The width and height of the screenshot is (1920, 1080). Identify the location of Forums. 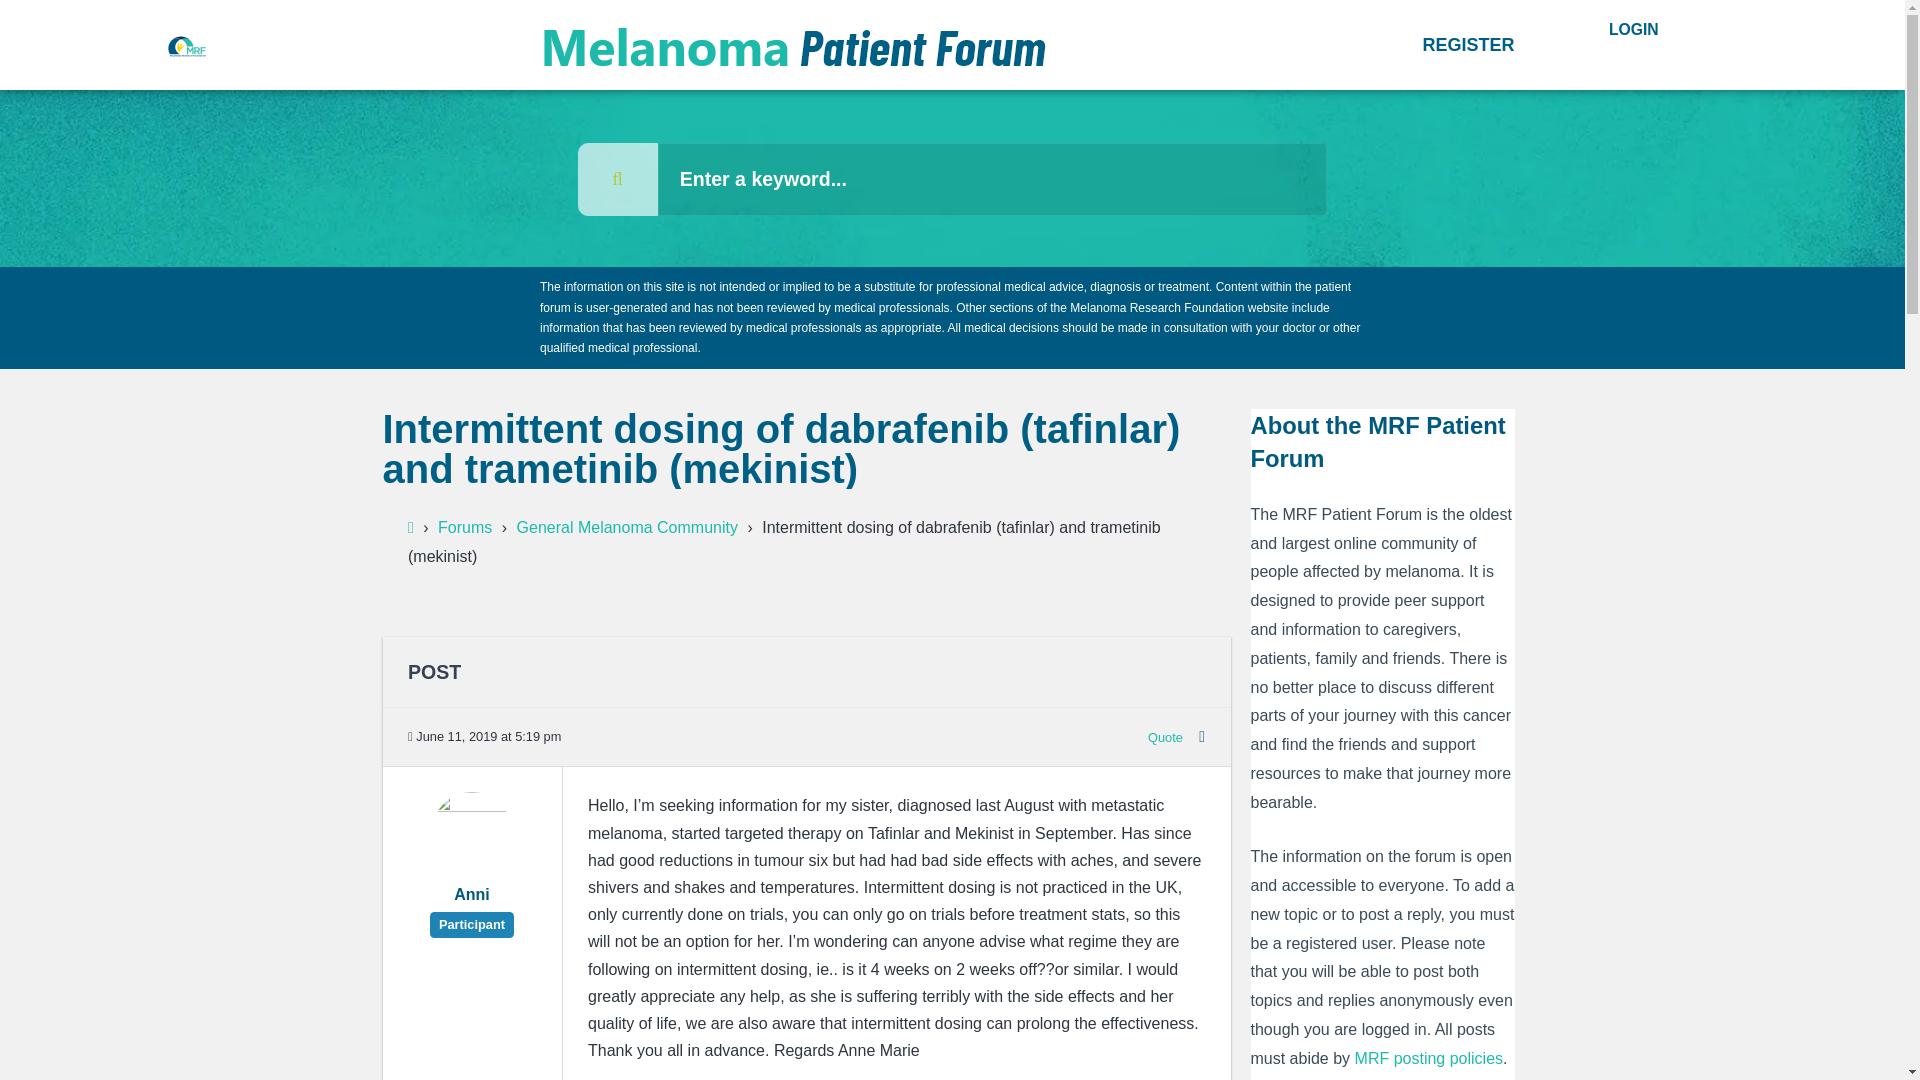
(464, 527).